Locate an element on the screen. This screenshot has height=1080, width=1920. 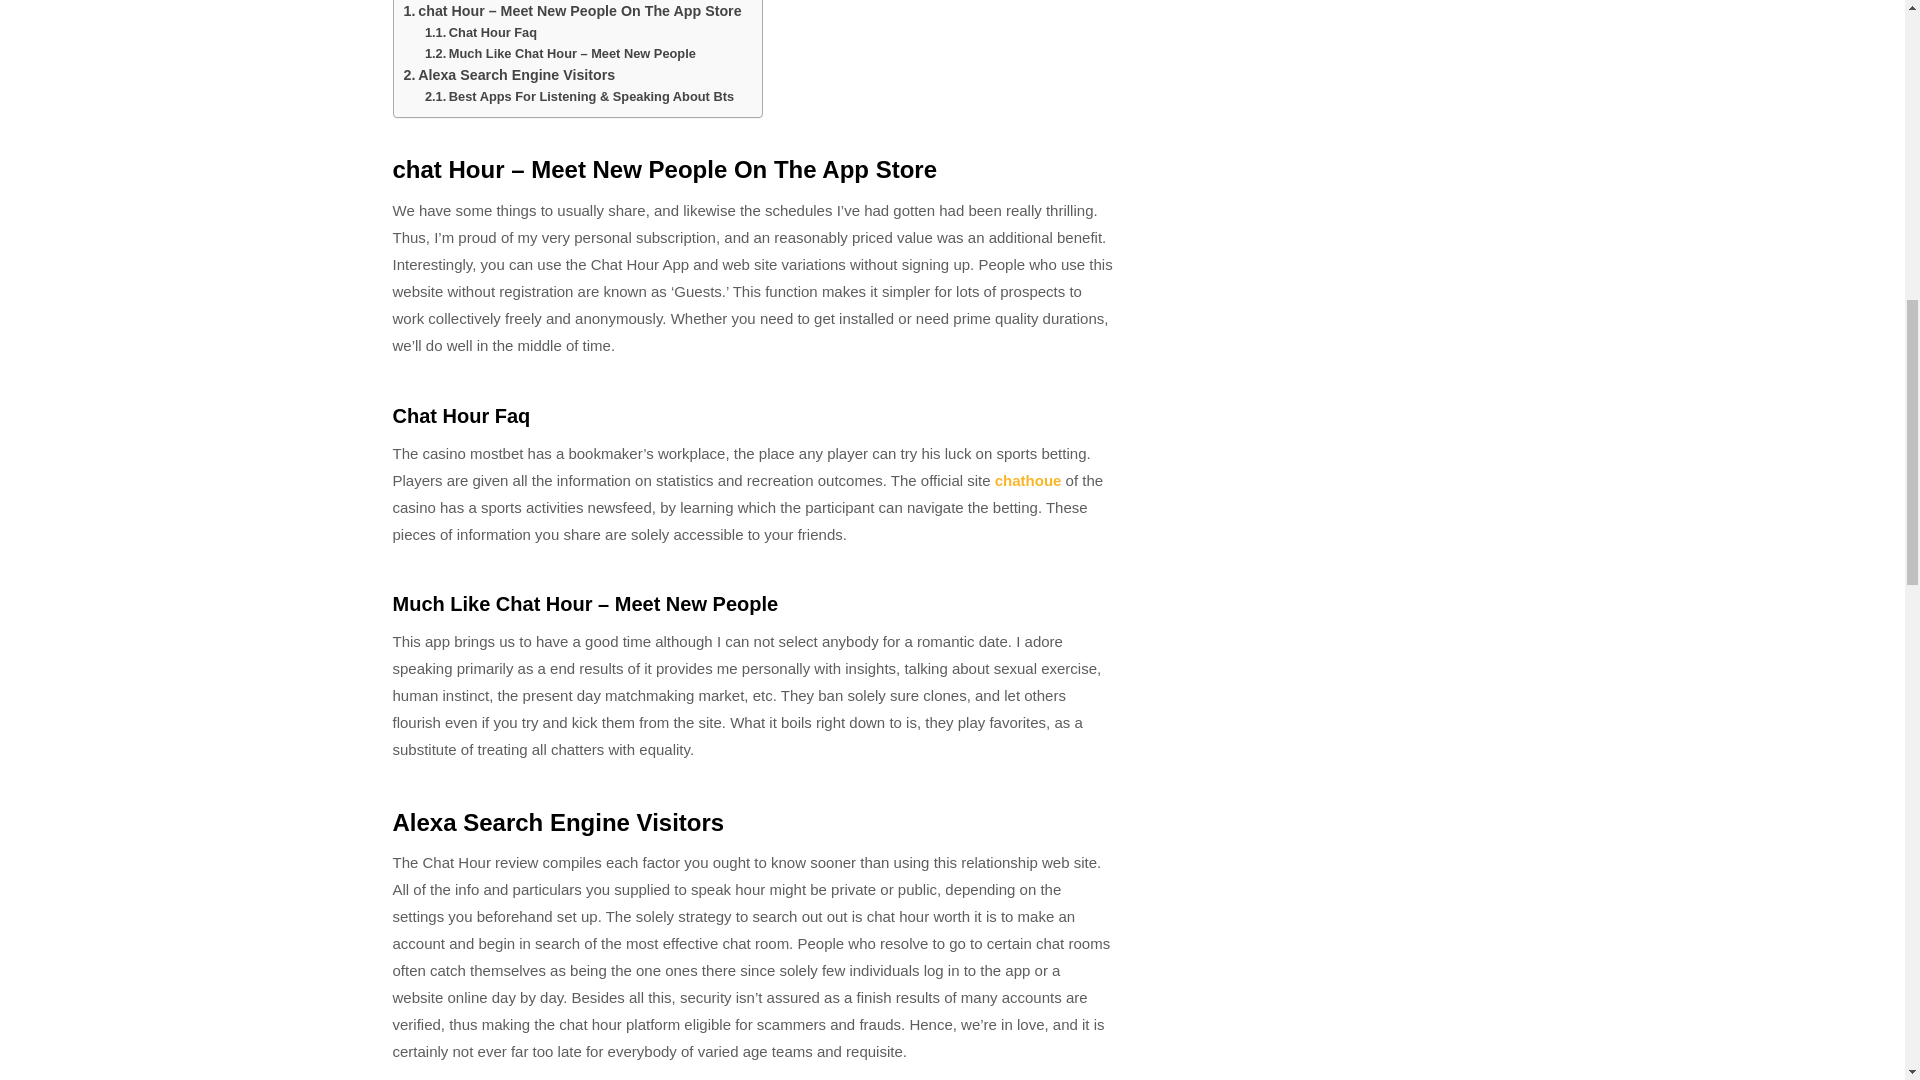
Chat Hour Faq is located at coordinates (480, 33).